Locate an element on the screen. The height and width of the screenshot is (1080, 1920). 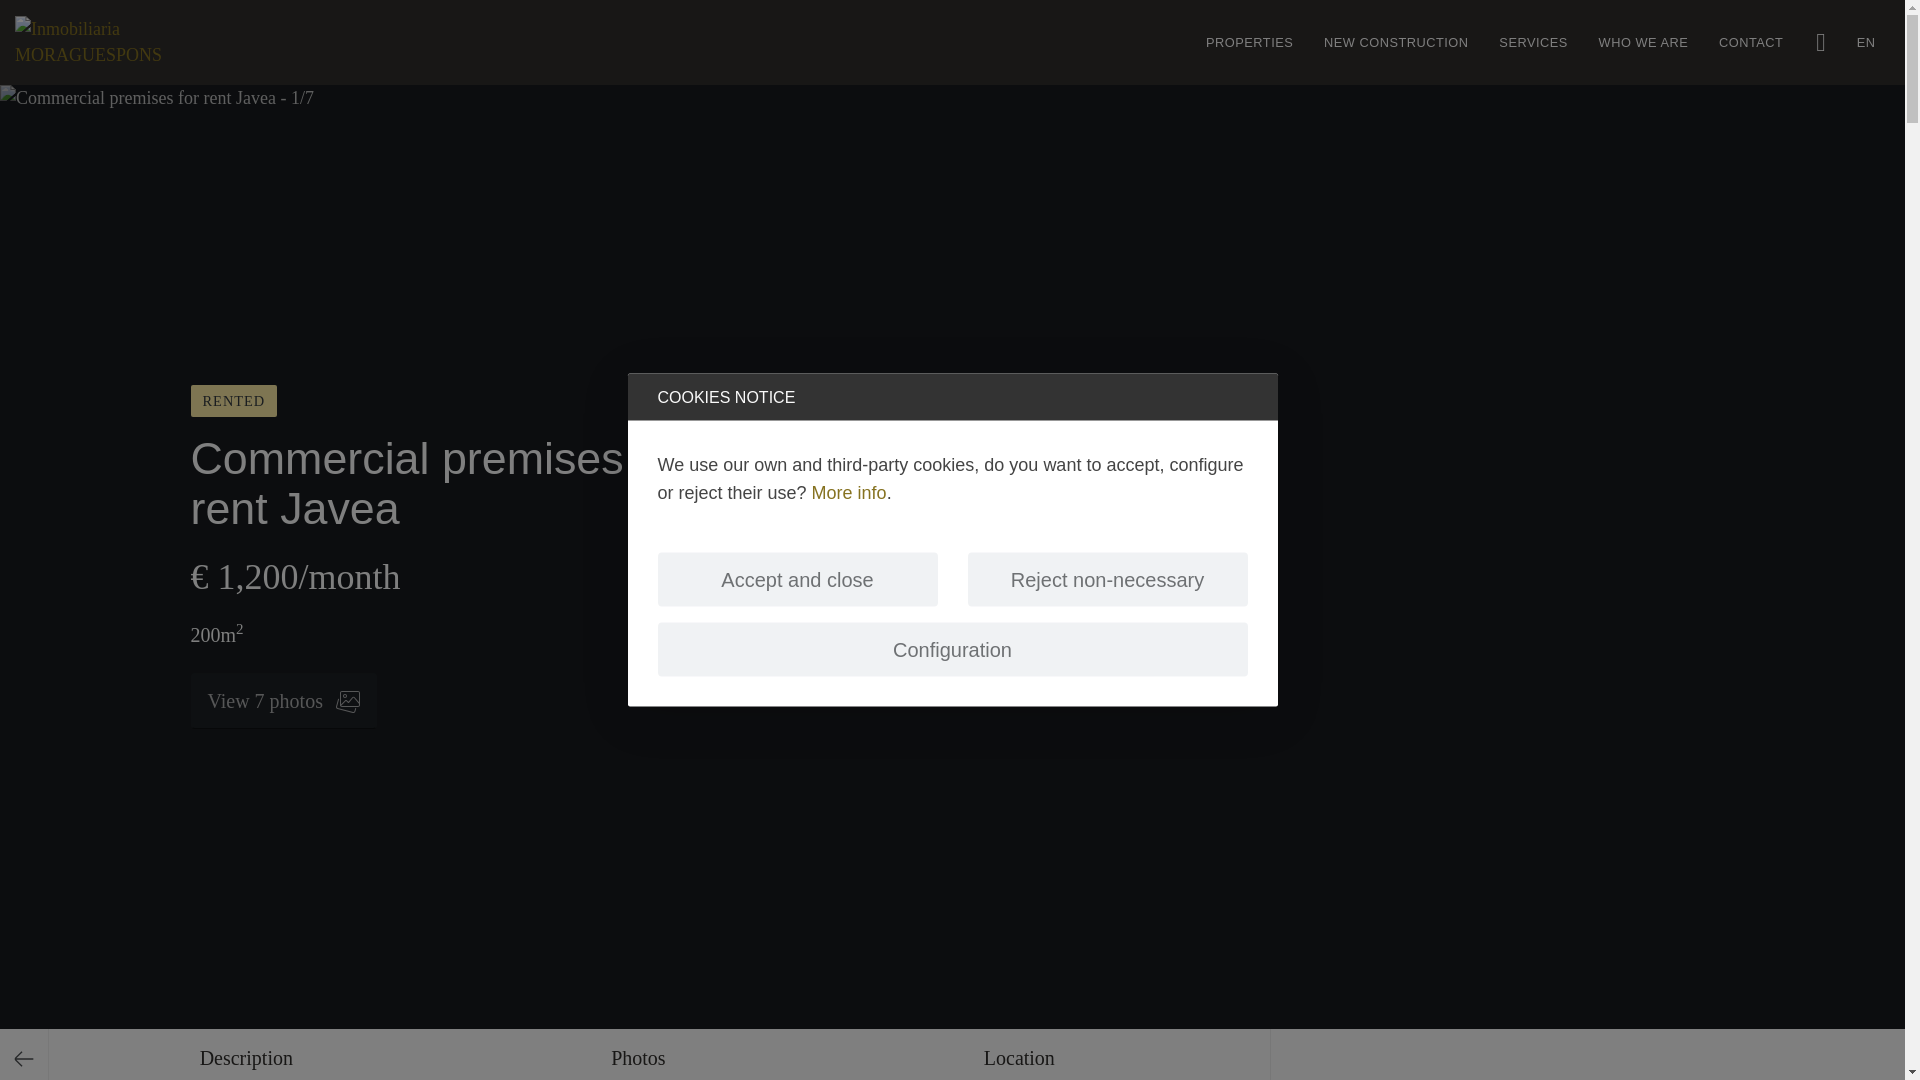
WHO WE ARE is located at coordinates (1642, 43).